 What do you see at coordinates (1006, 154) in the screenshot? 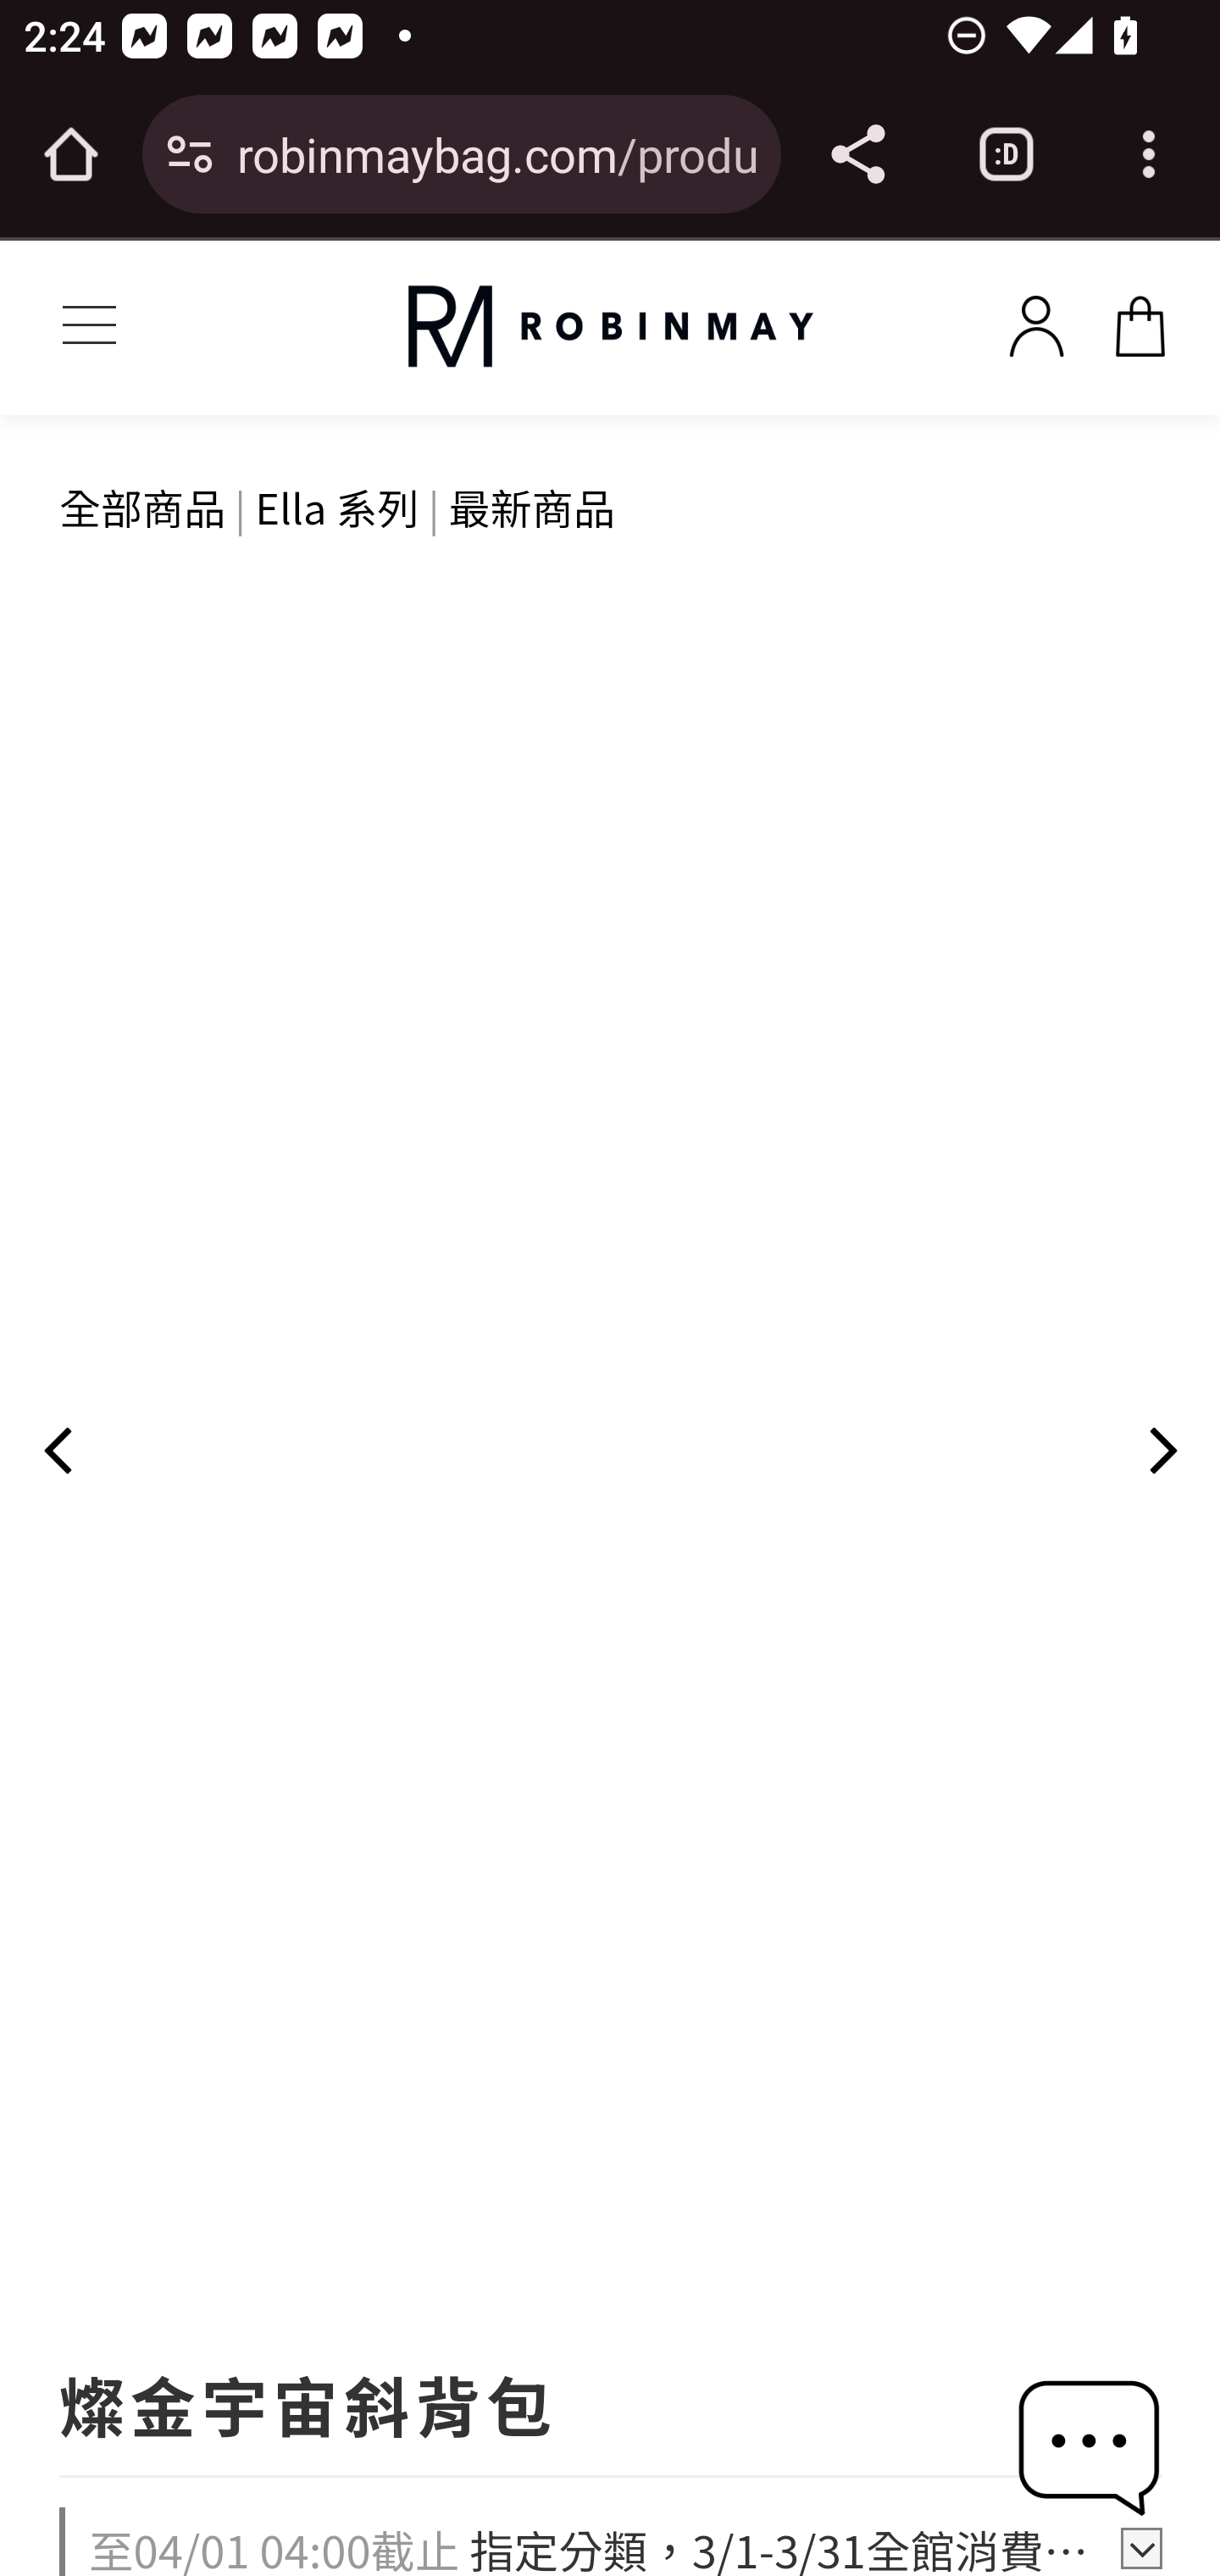
I see `Switch or close tabs` at bounding box center [1006, 154].